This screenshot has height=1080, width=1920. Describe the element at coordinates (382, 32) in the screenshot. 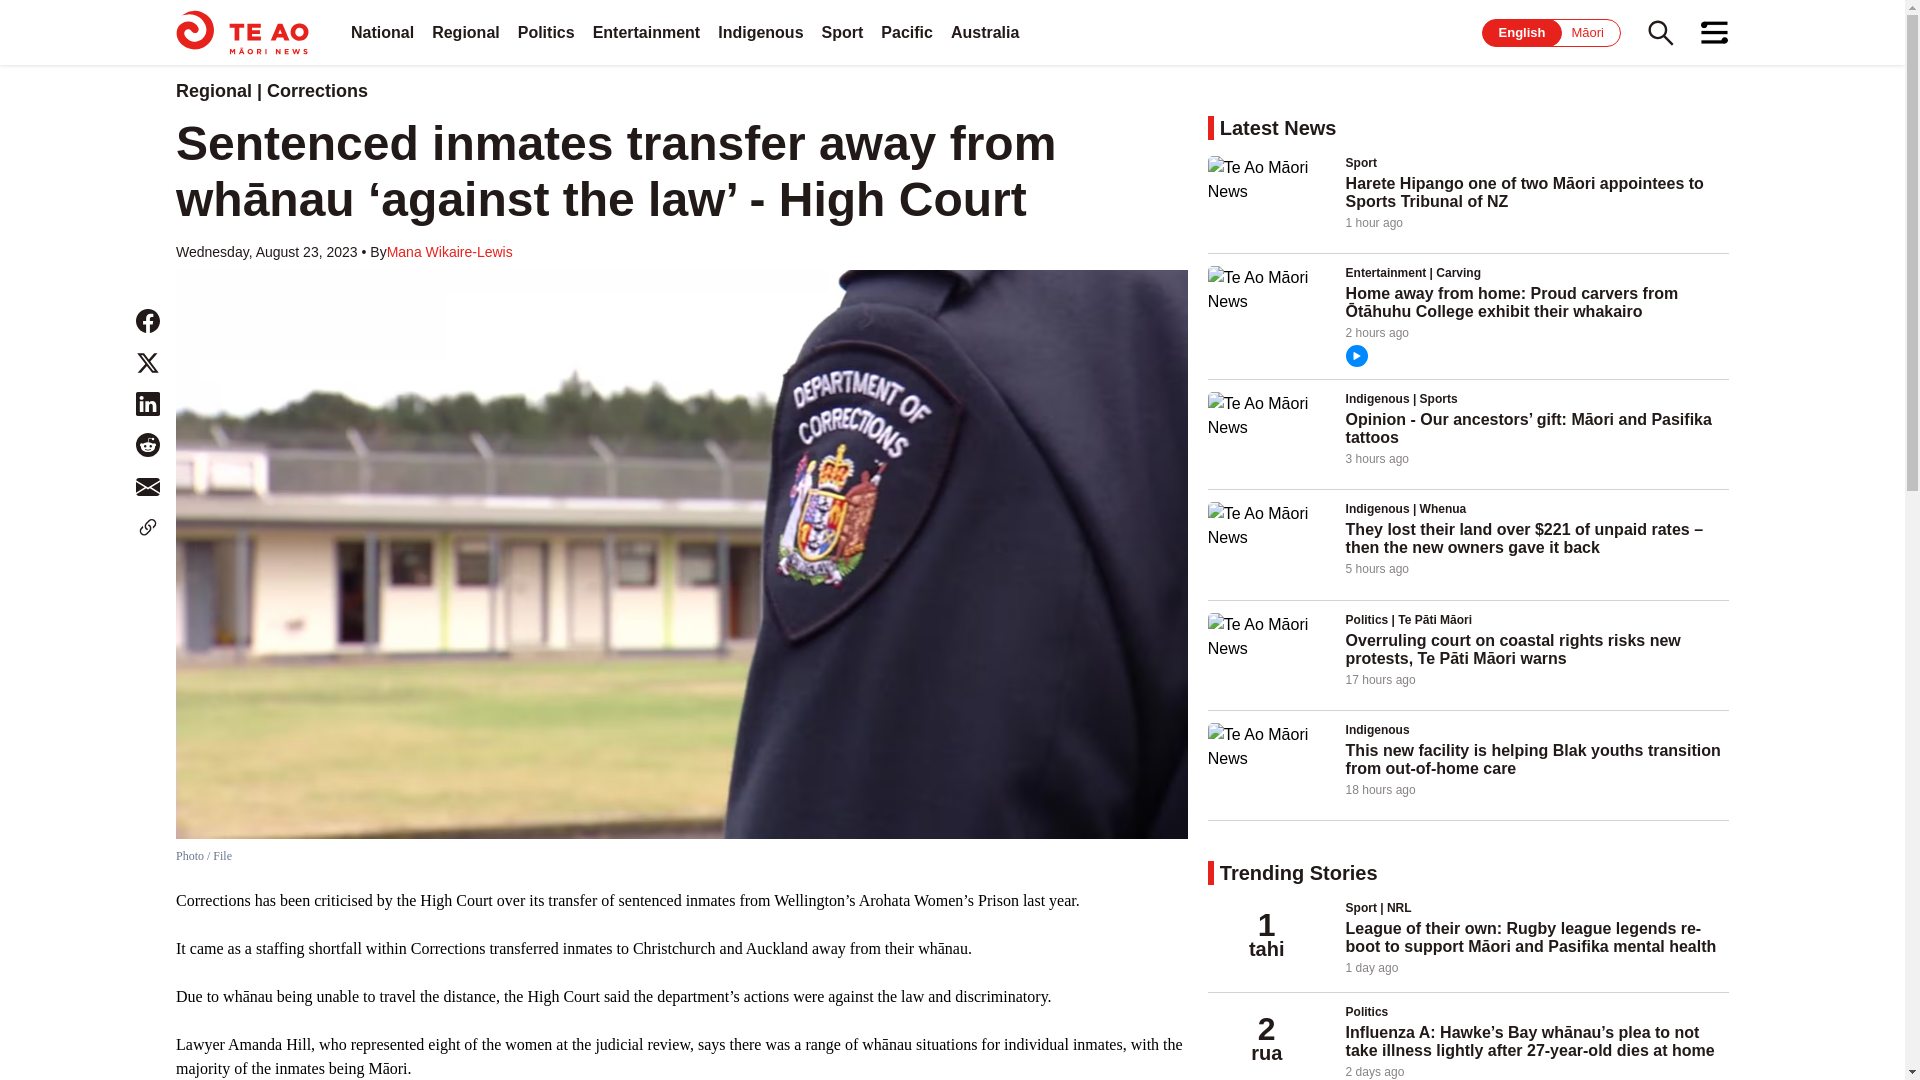

I see `National` at that location.